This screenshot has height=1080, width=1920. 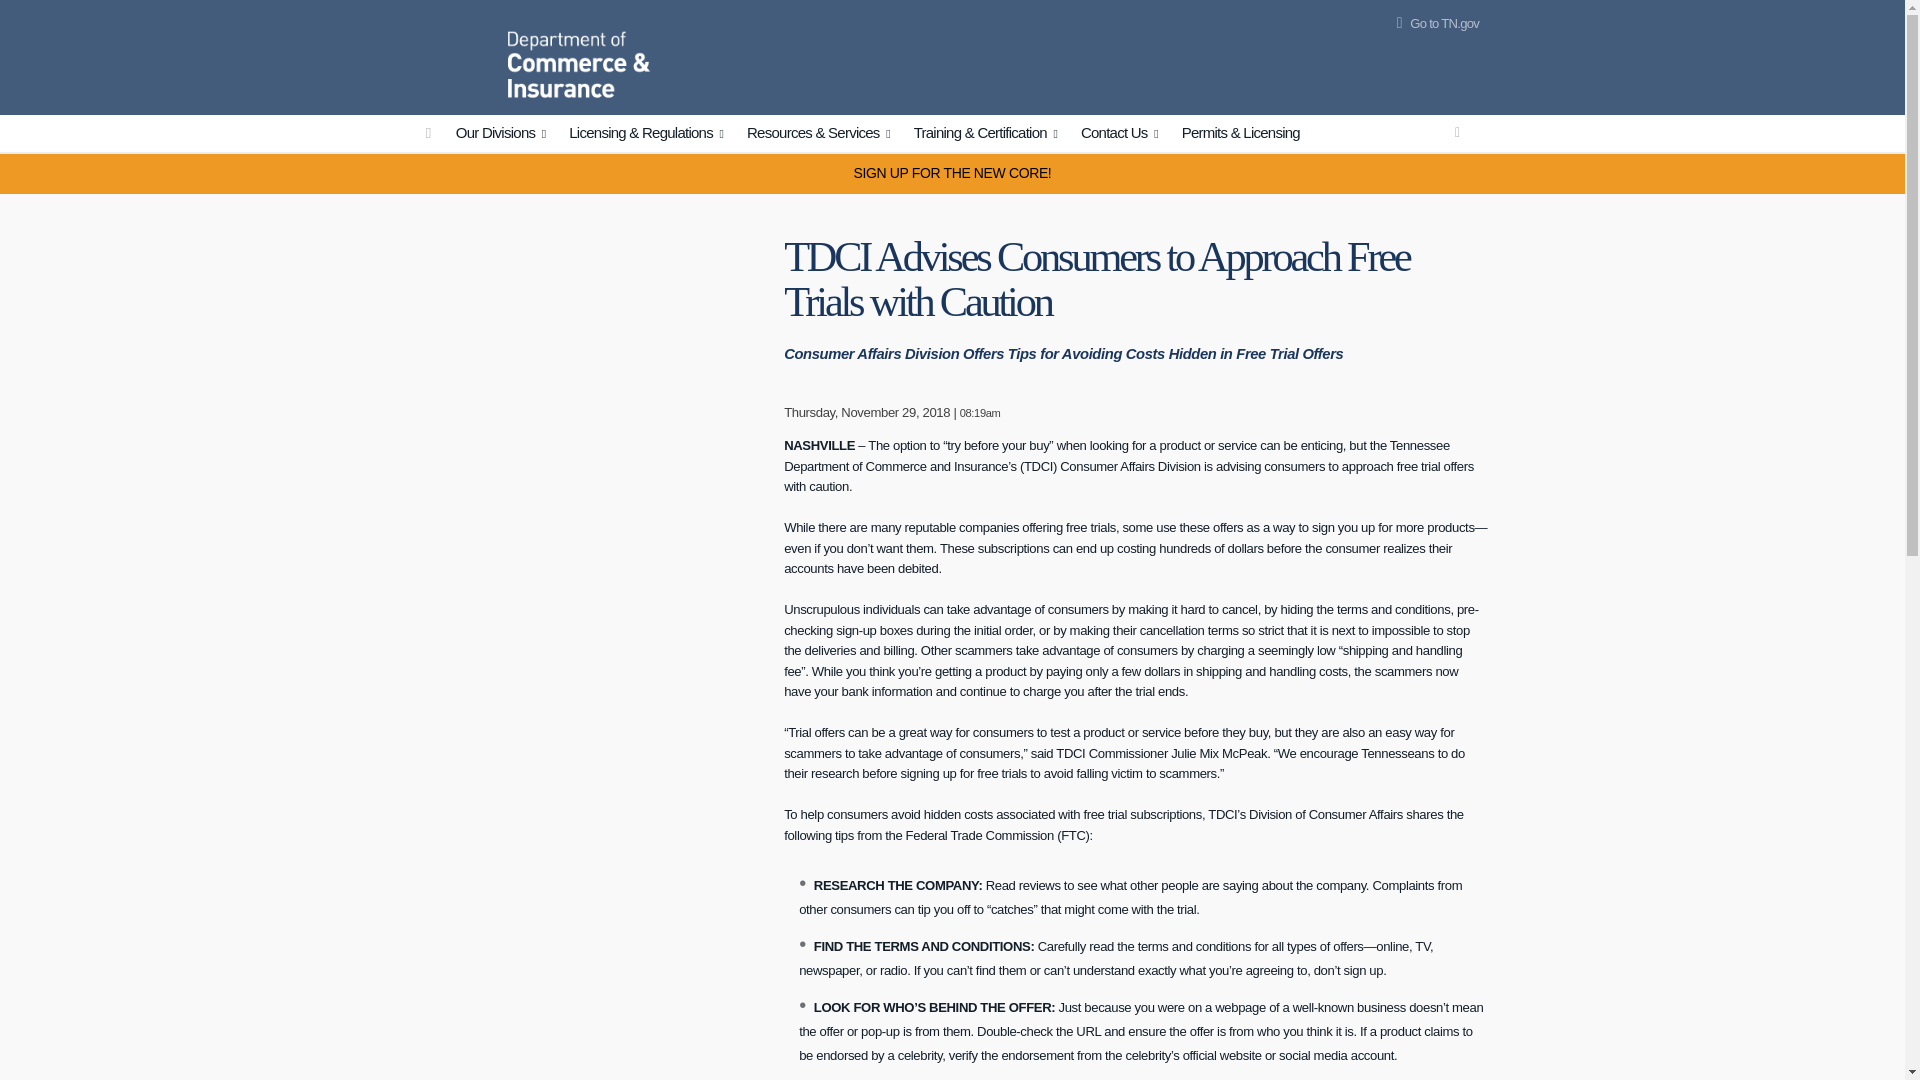 I want to click on Home, so click(x=458, y=54).